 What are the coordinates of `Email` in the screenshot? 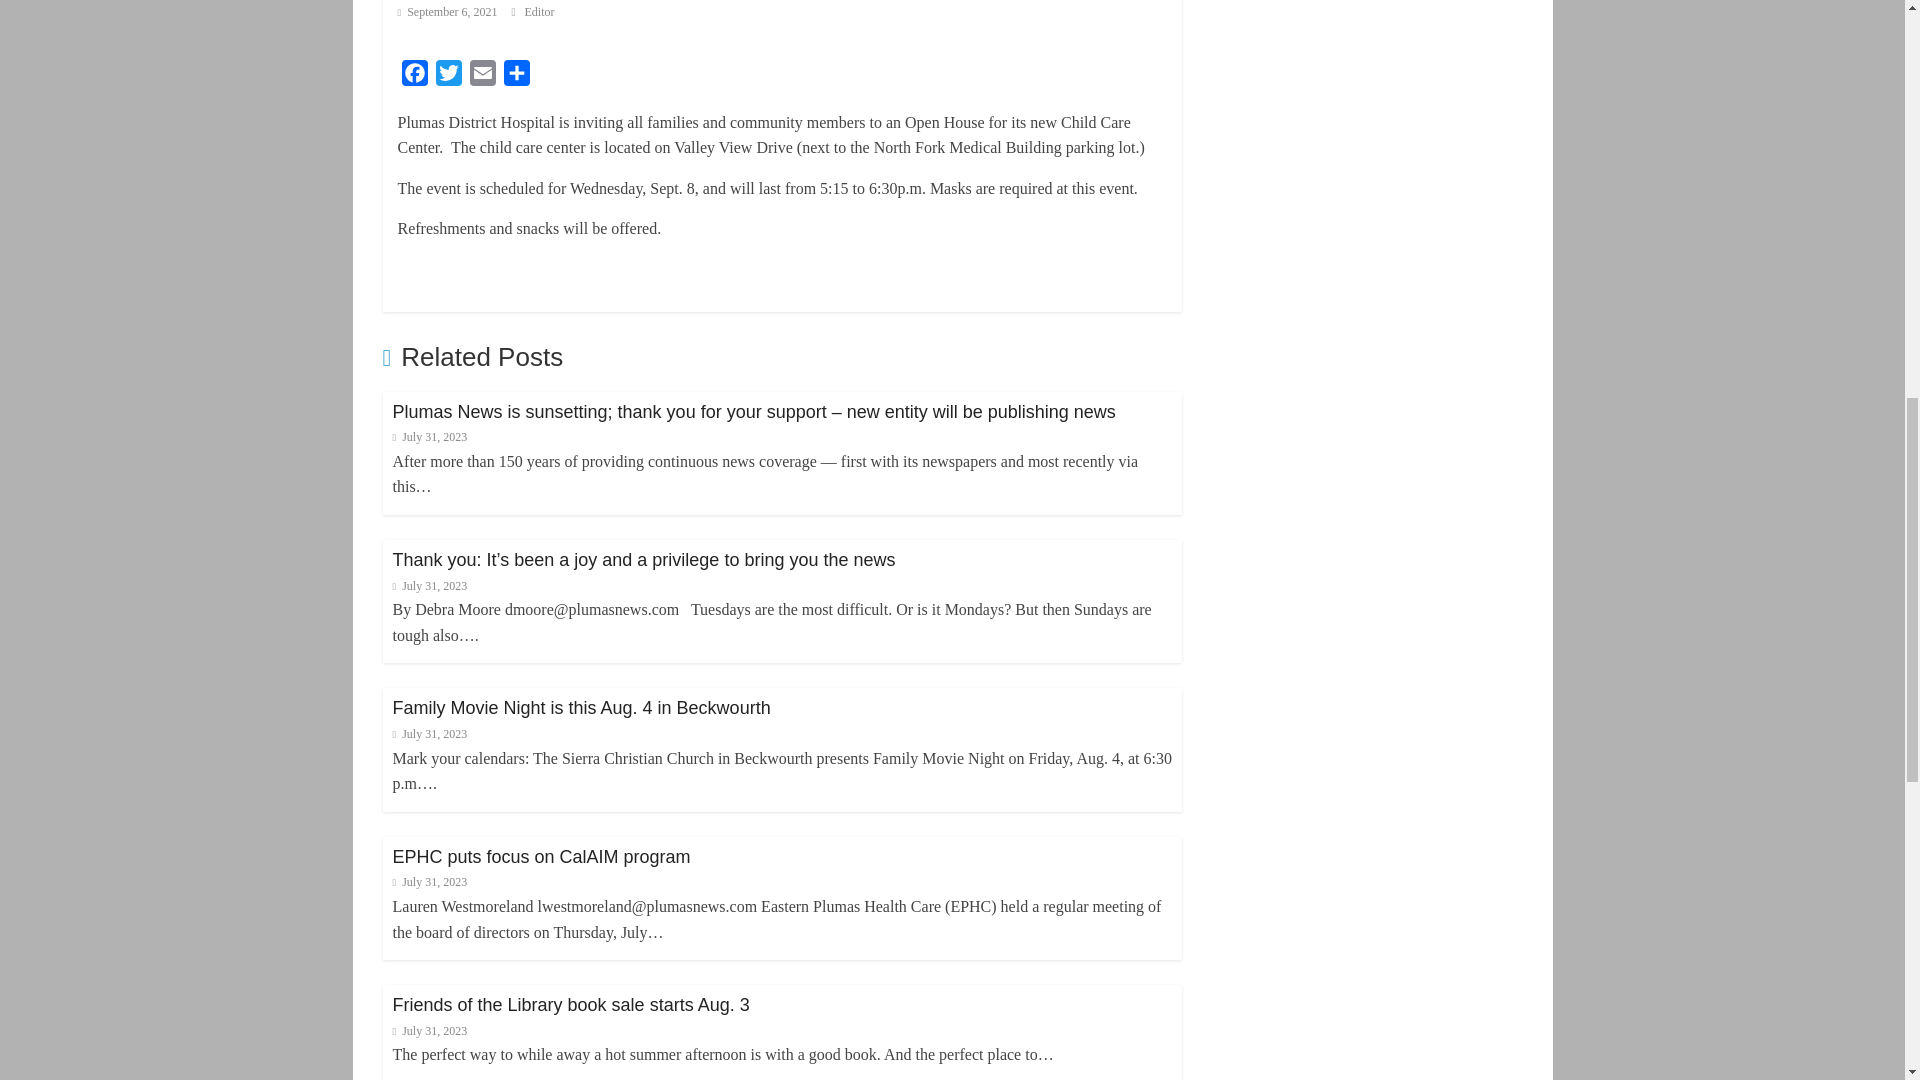 It's located at (482, 76).